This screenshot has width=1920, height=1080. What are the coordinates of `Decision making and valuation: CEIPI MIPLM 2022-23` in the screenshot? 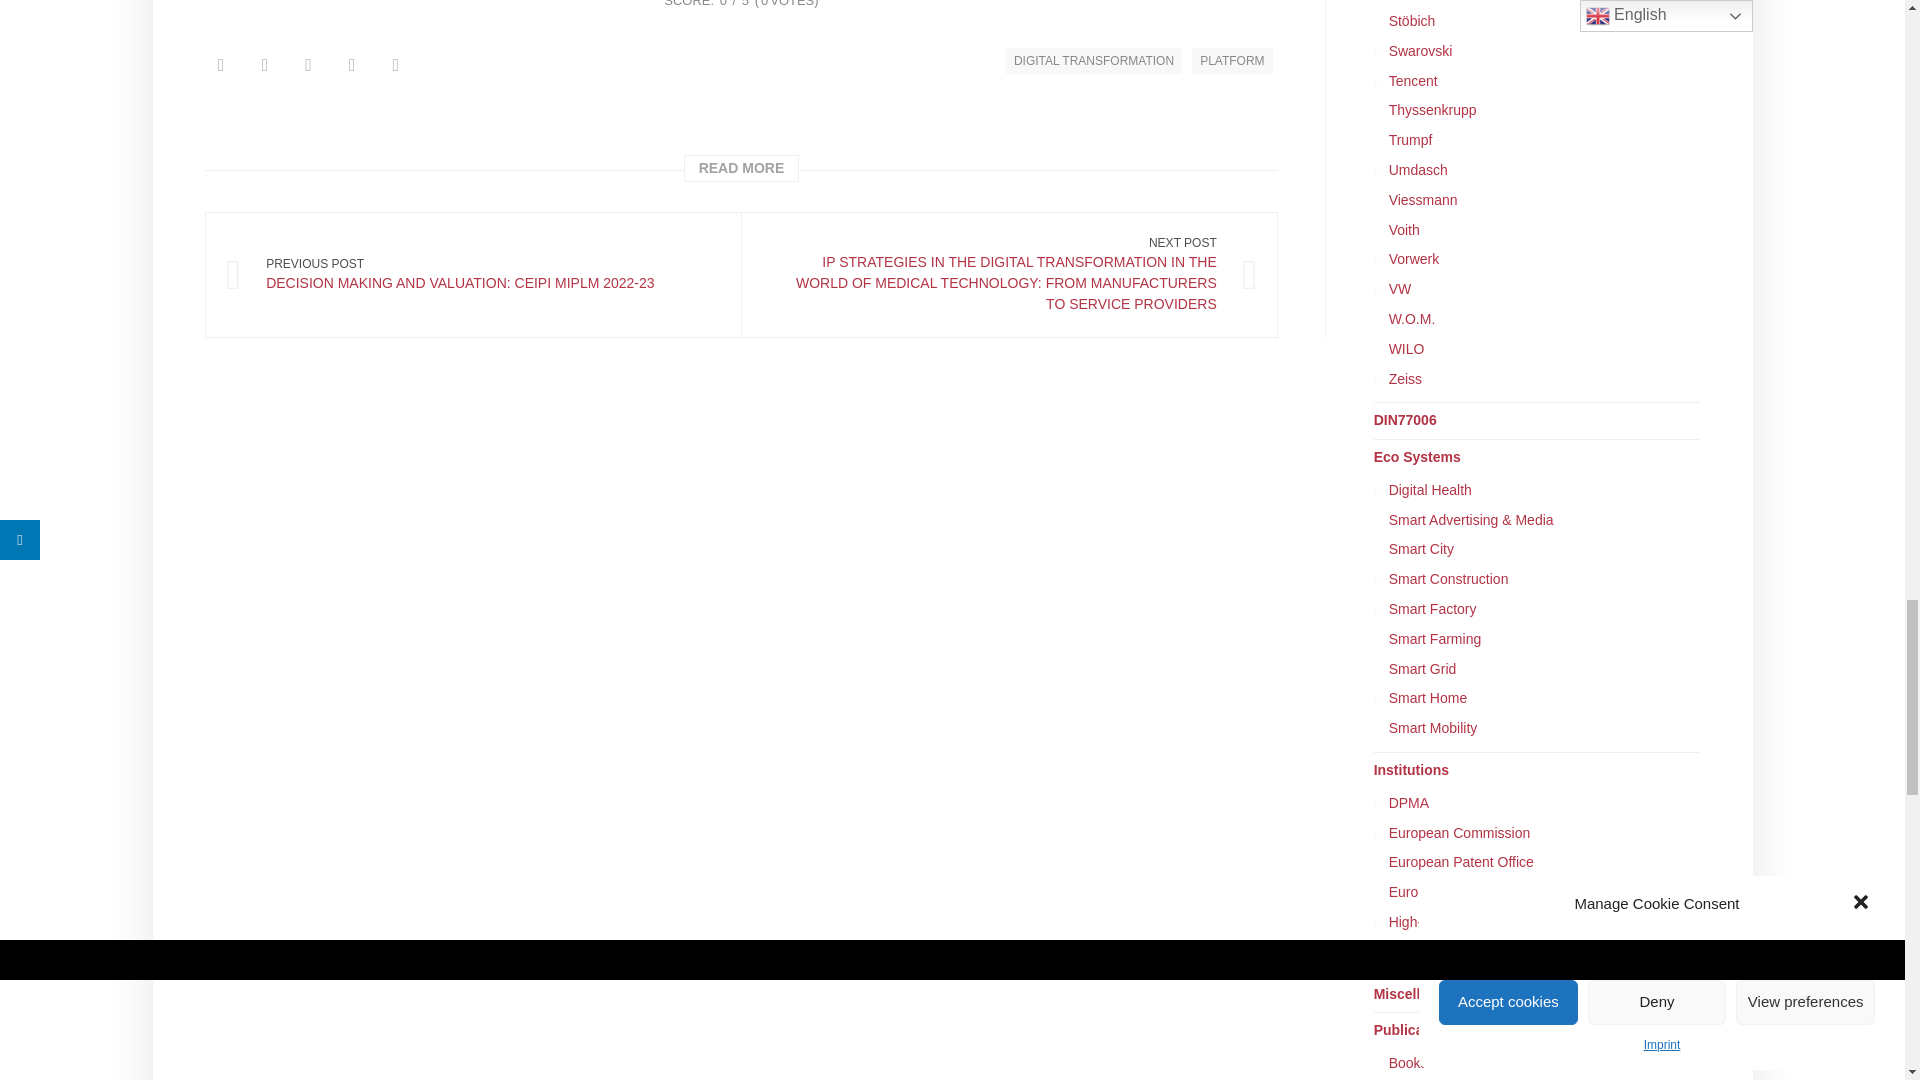 It's located at (473, 274).